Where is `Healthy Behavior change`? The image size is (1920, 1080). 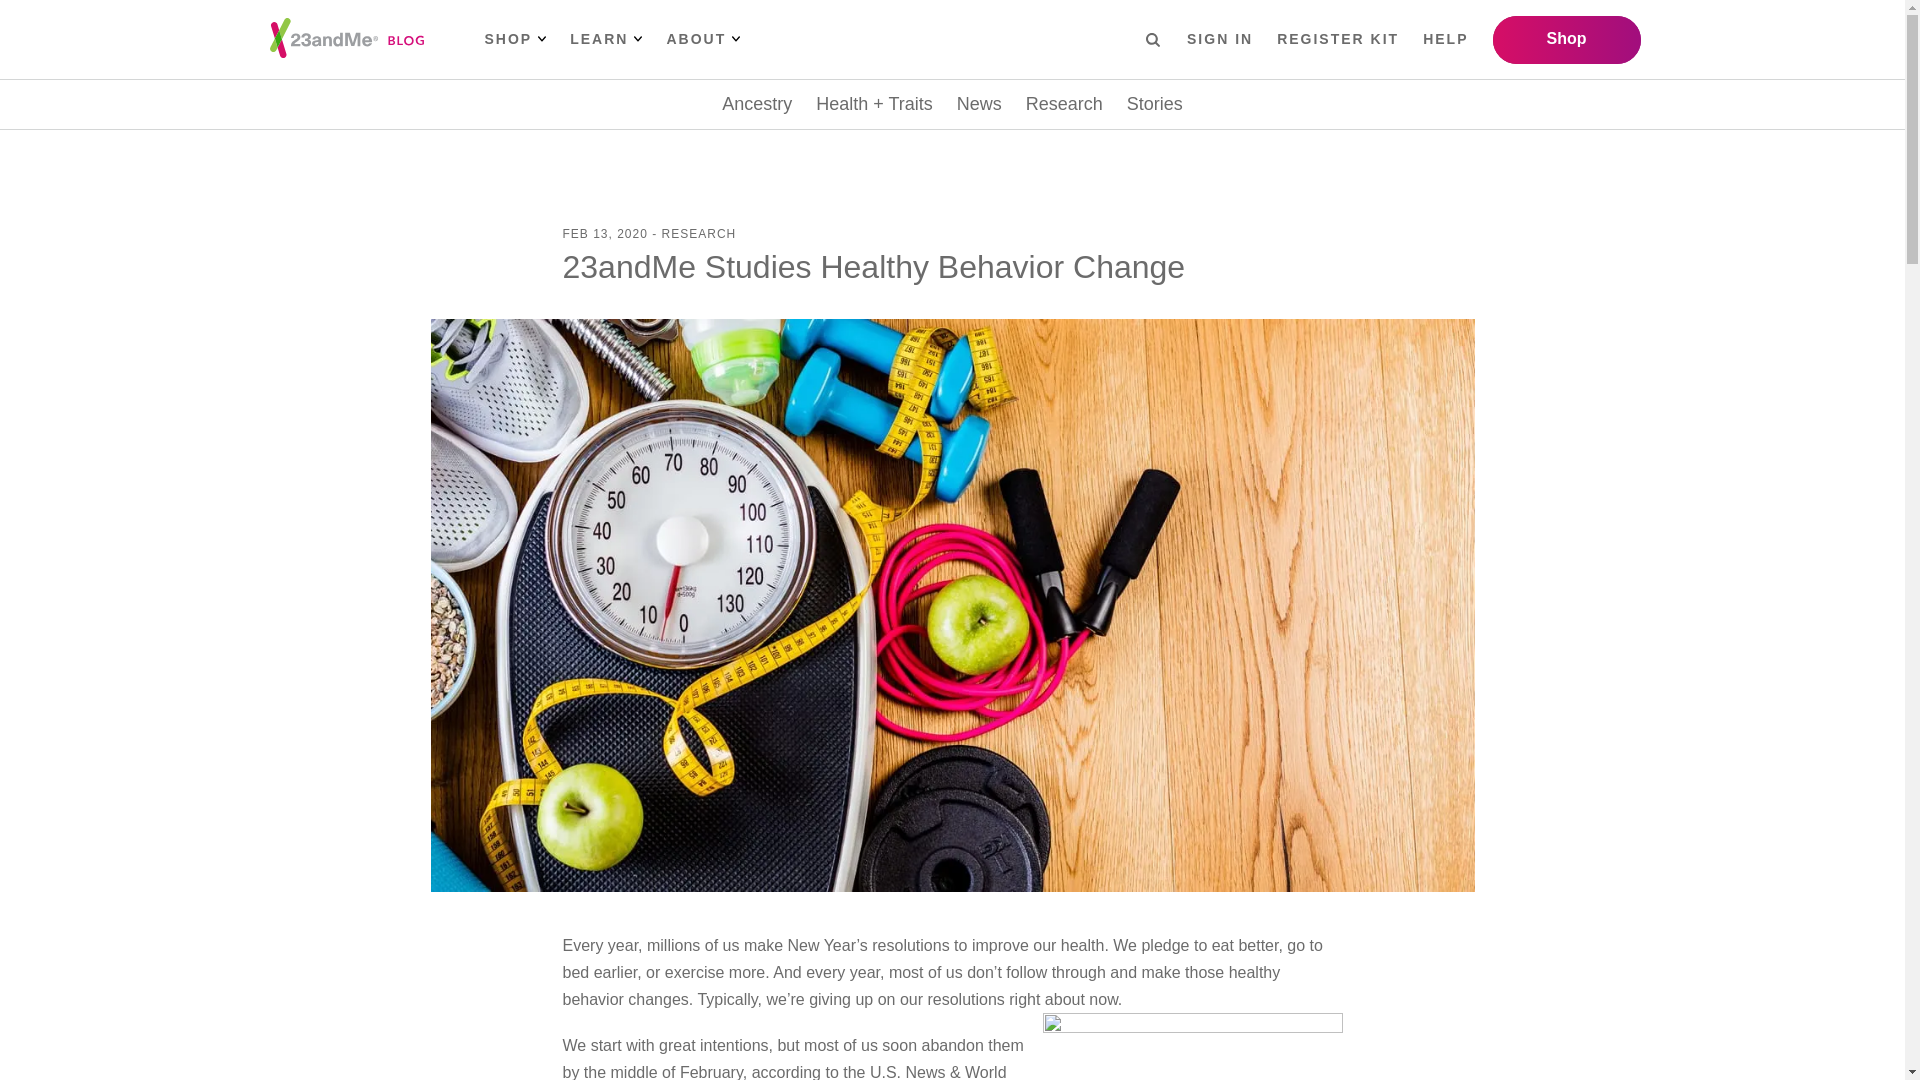 Healthy Behavior change is located at coordinates (1192, 1046).